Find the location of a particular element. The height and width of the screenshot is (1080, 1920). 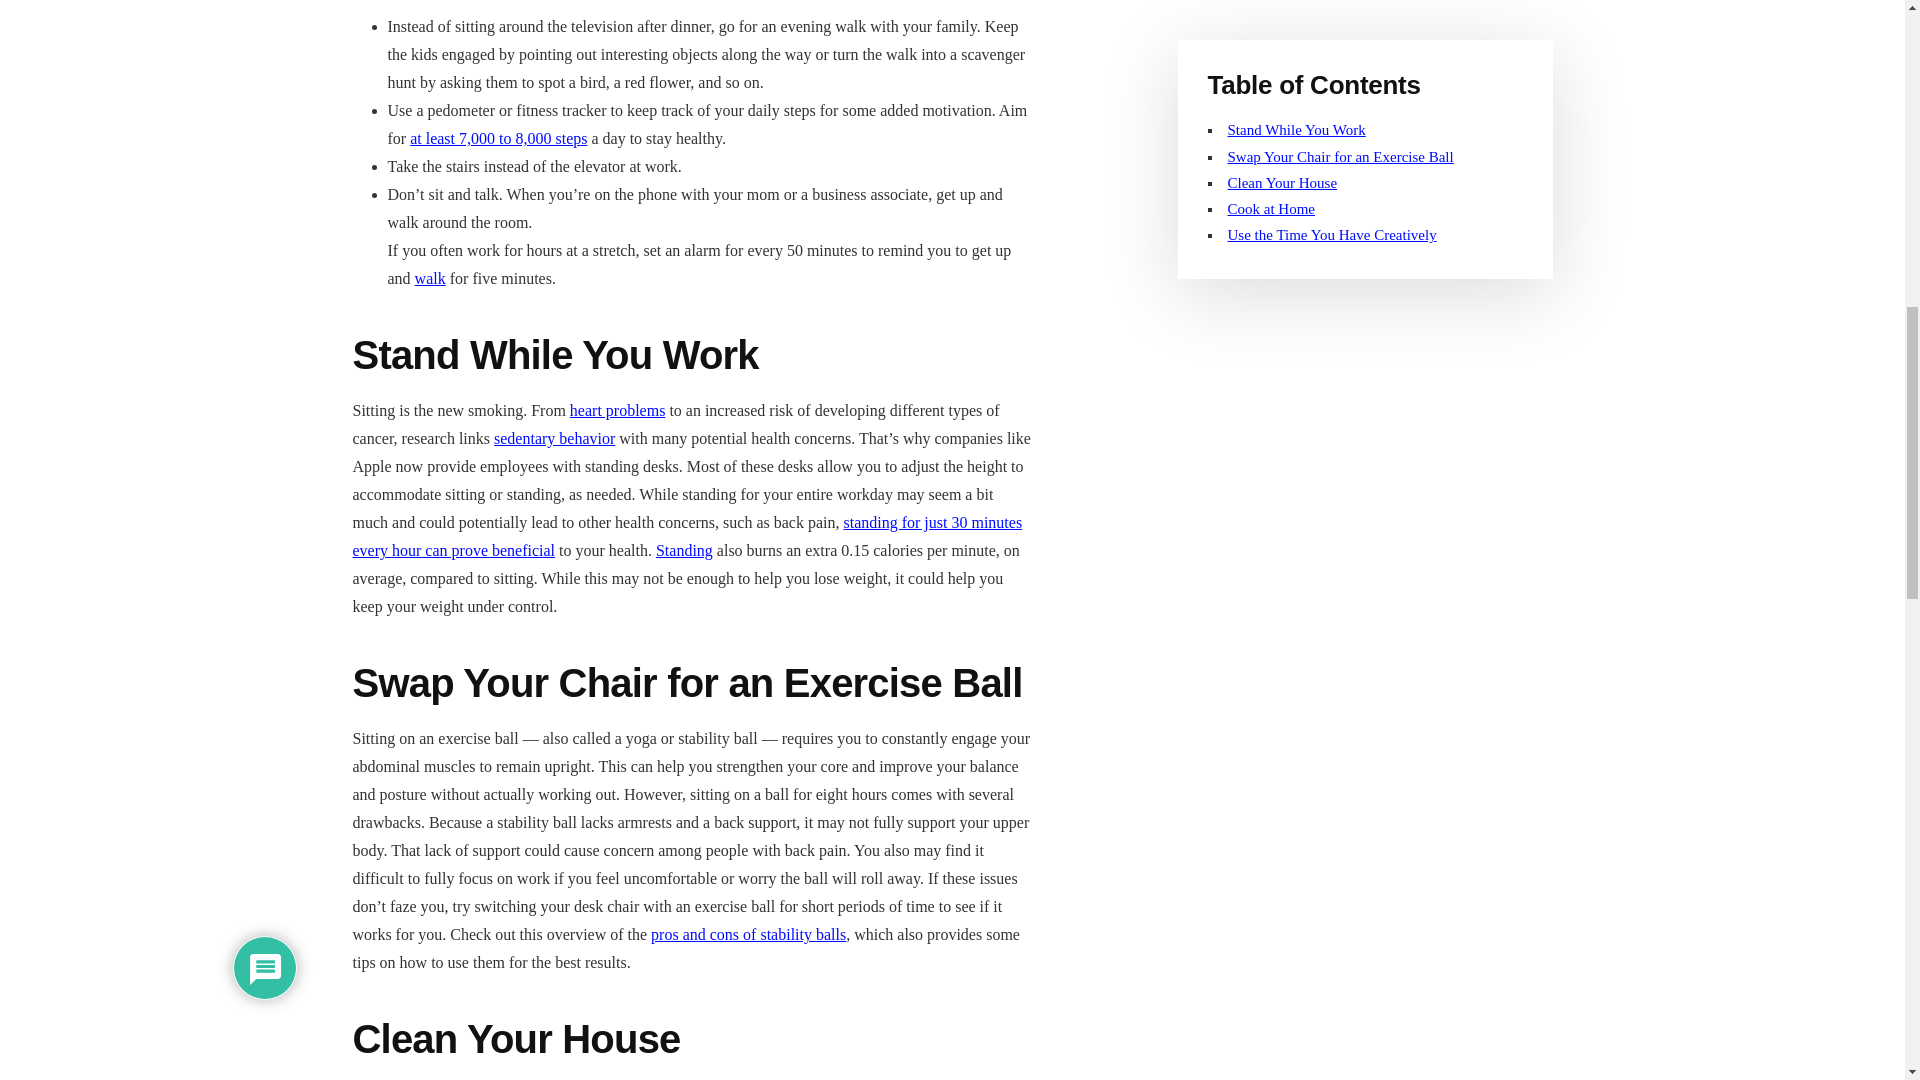

pros and cons of stability balls is located at coordinates (748, 934).